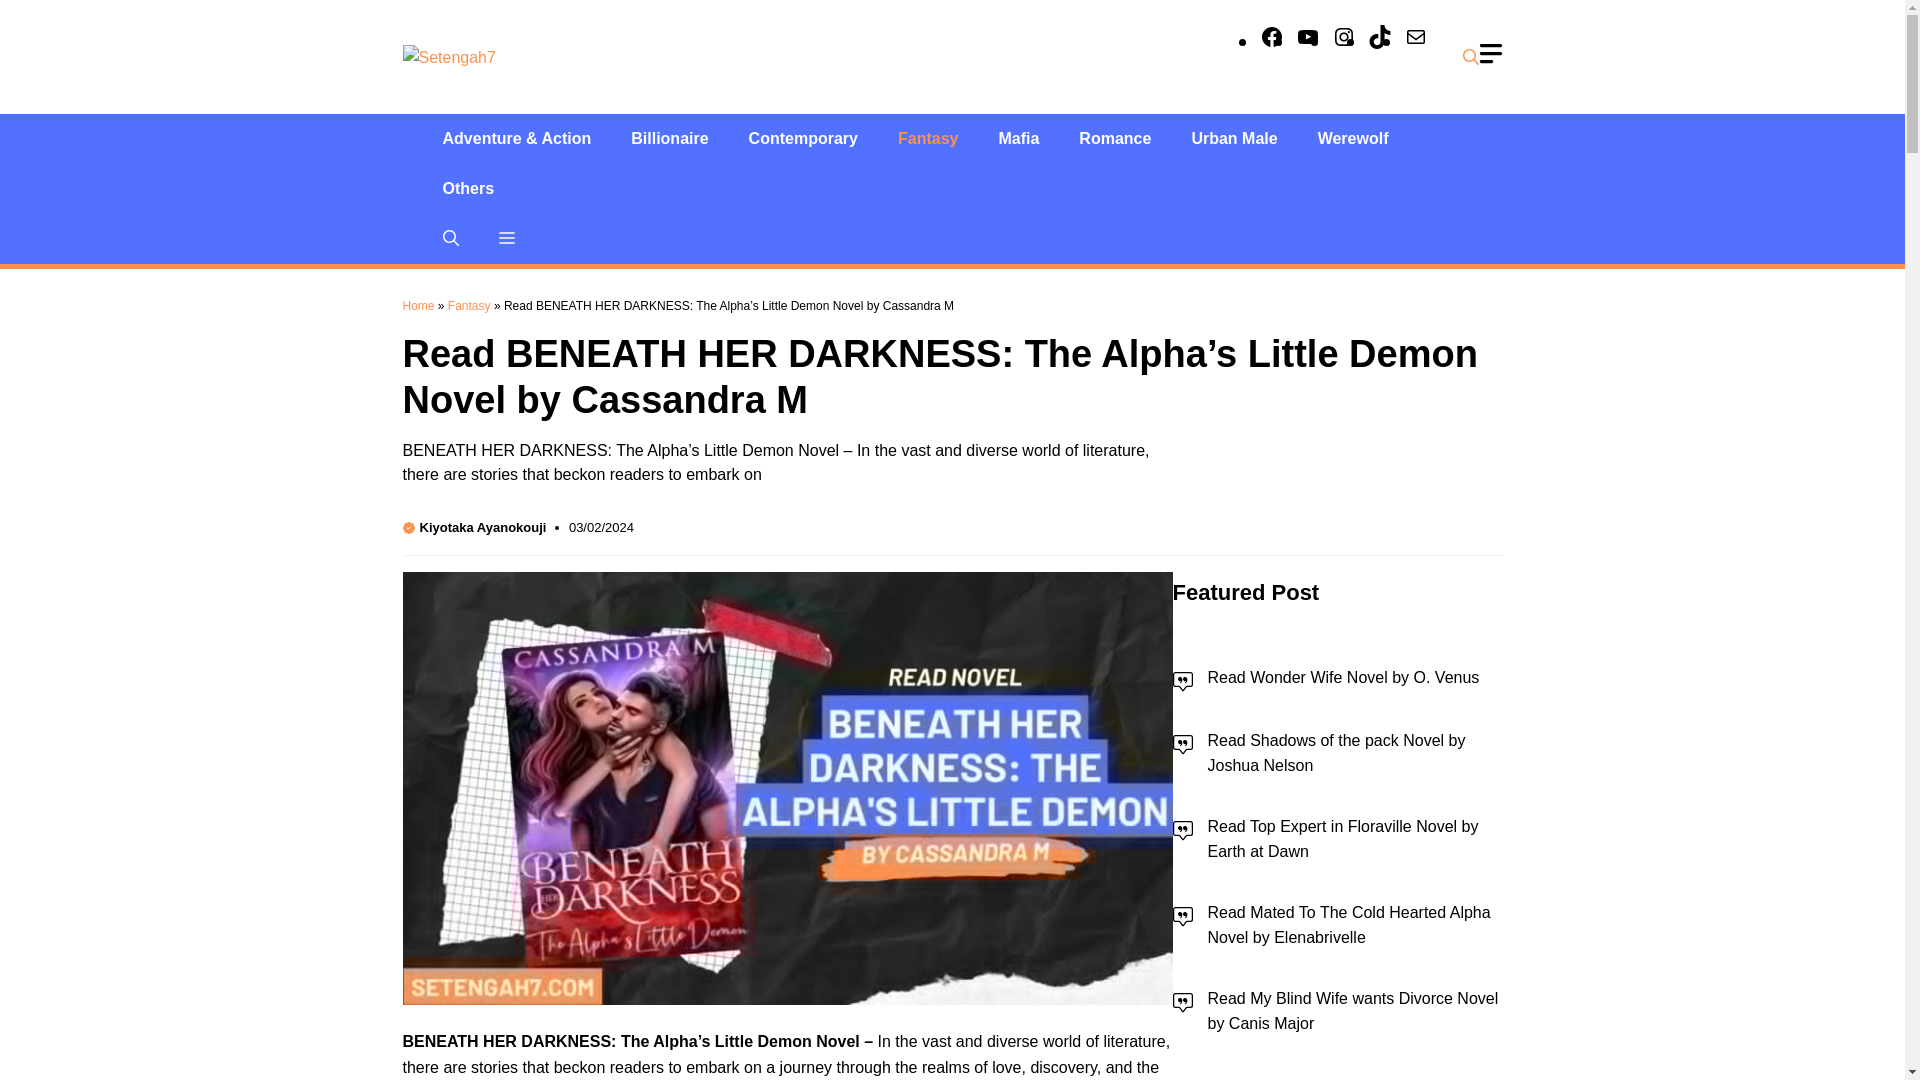 This screenshot has height=1080, width=1920. I want to click on Facebook, so click(1272, 40).